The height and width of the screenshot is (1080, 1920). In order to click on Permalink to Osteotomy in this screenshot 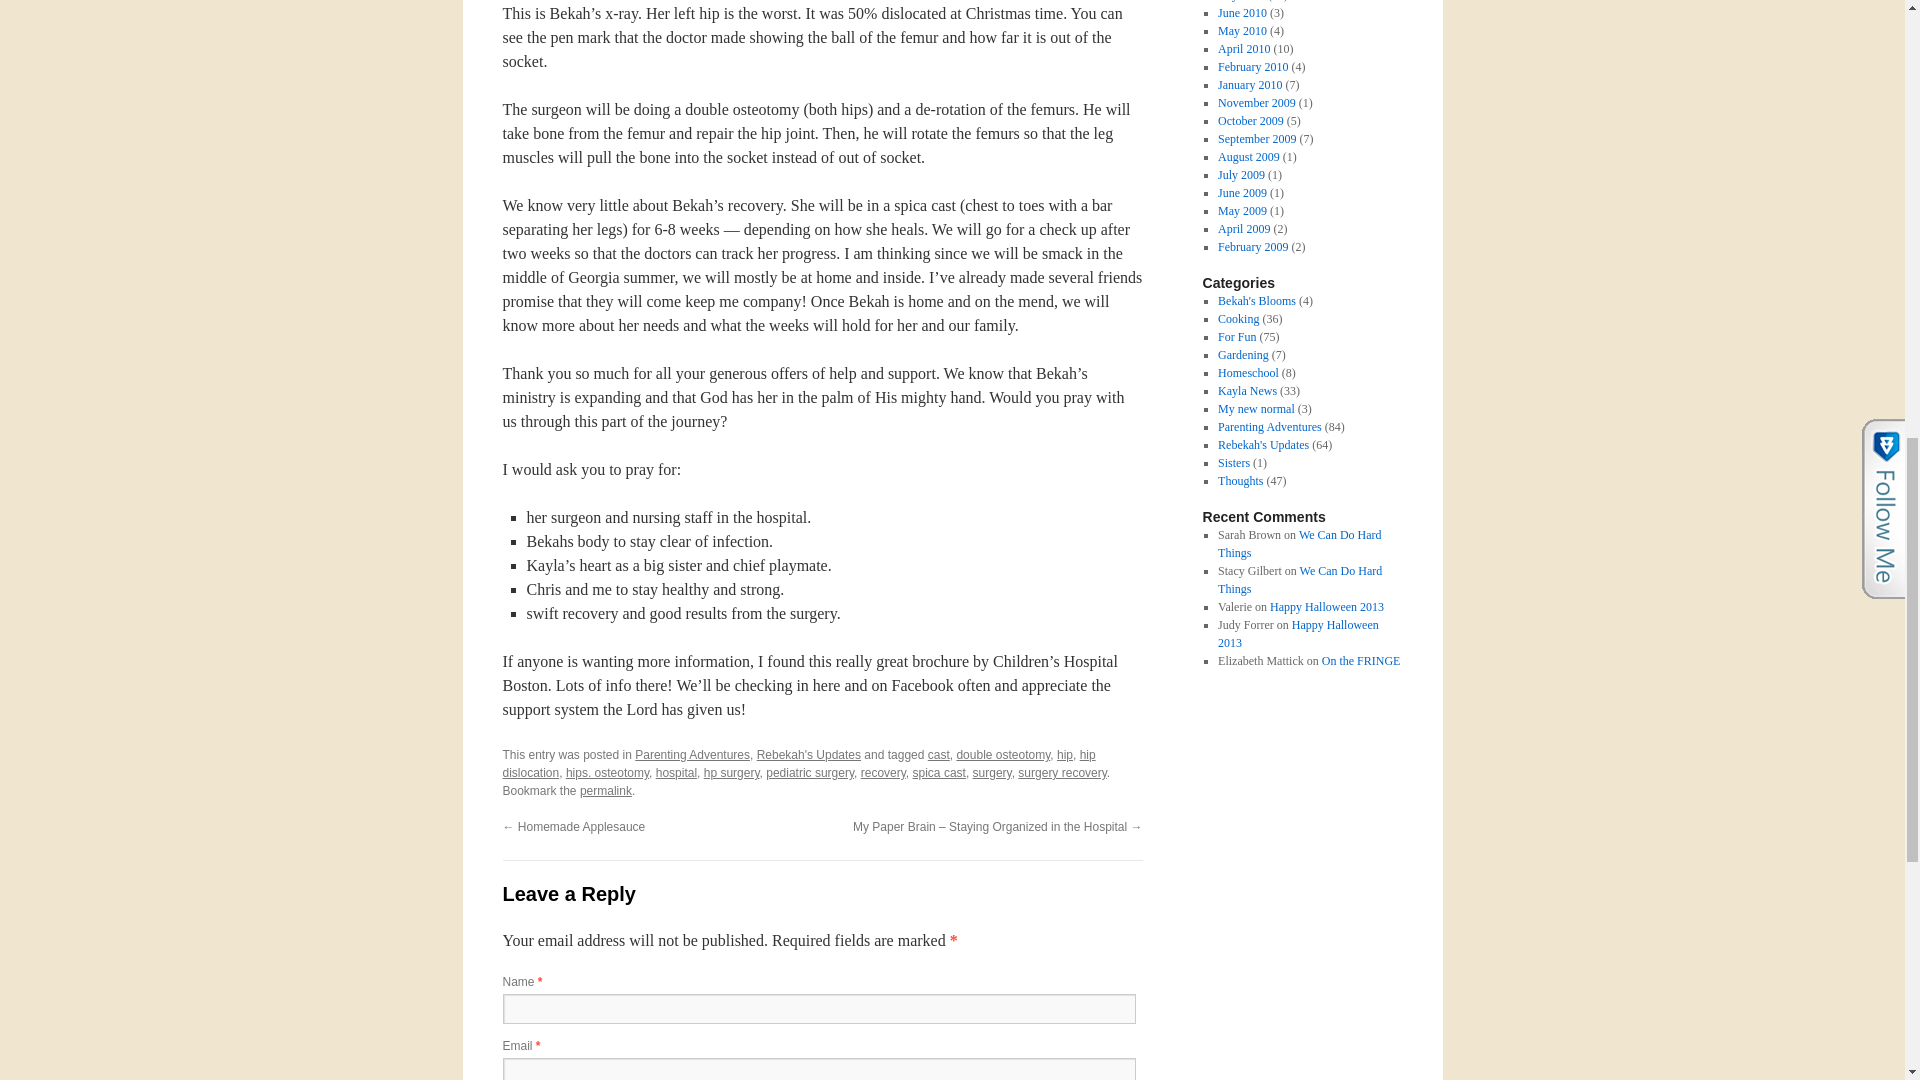, I will do `click(605, 791)`.